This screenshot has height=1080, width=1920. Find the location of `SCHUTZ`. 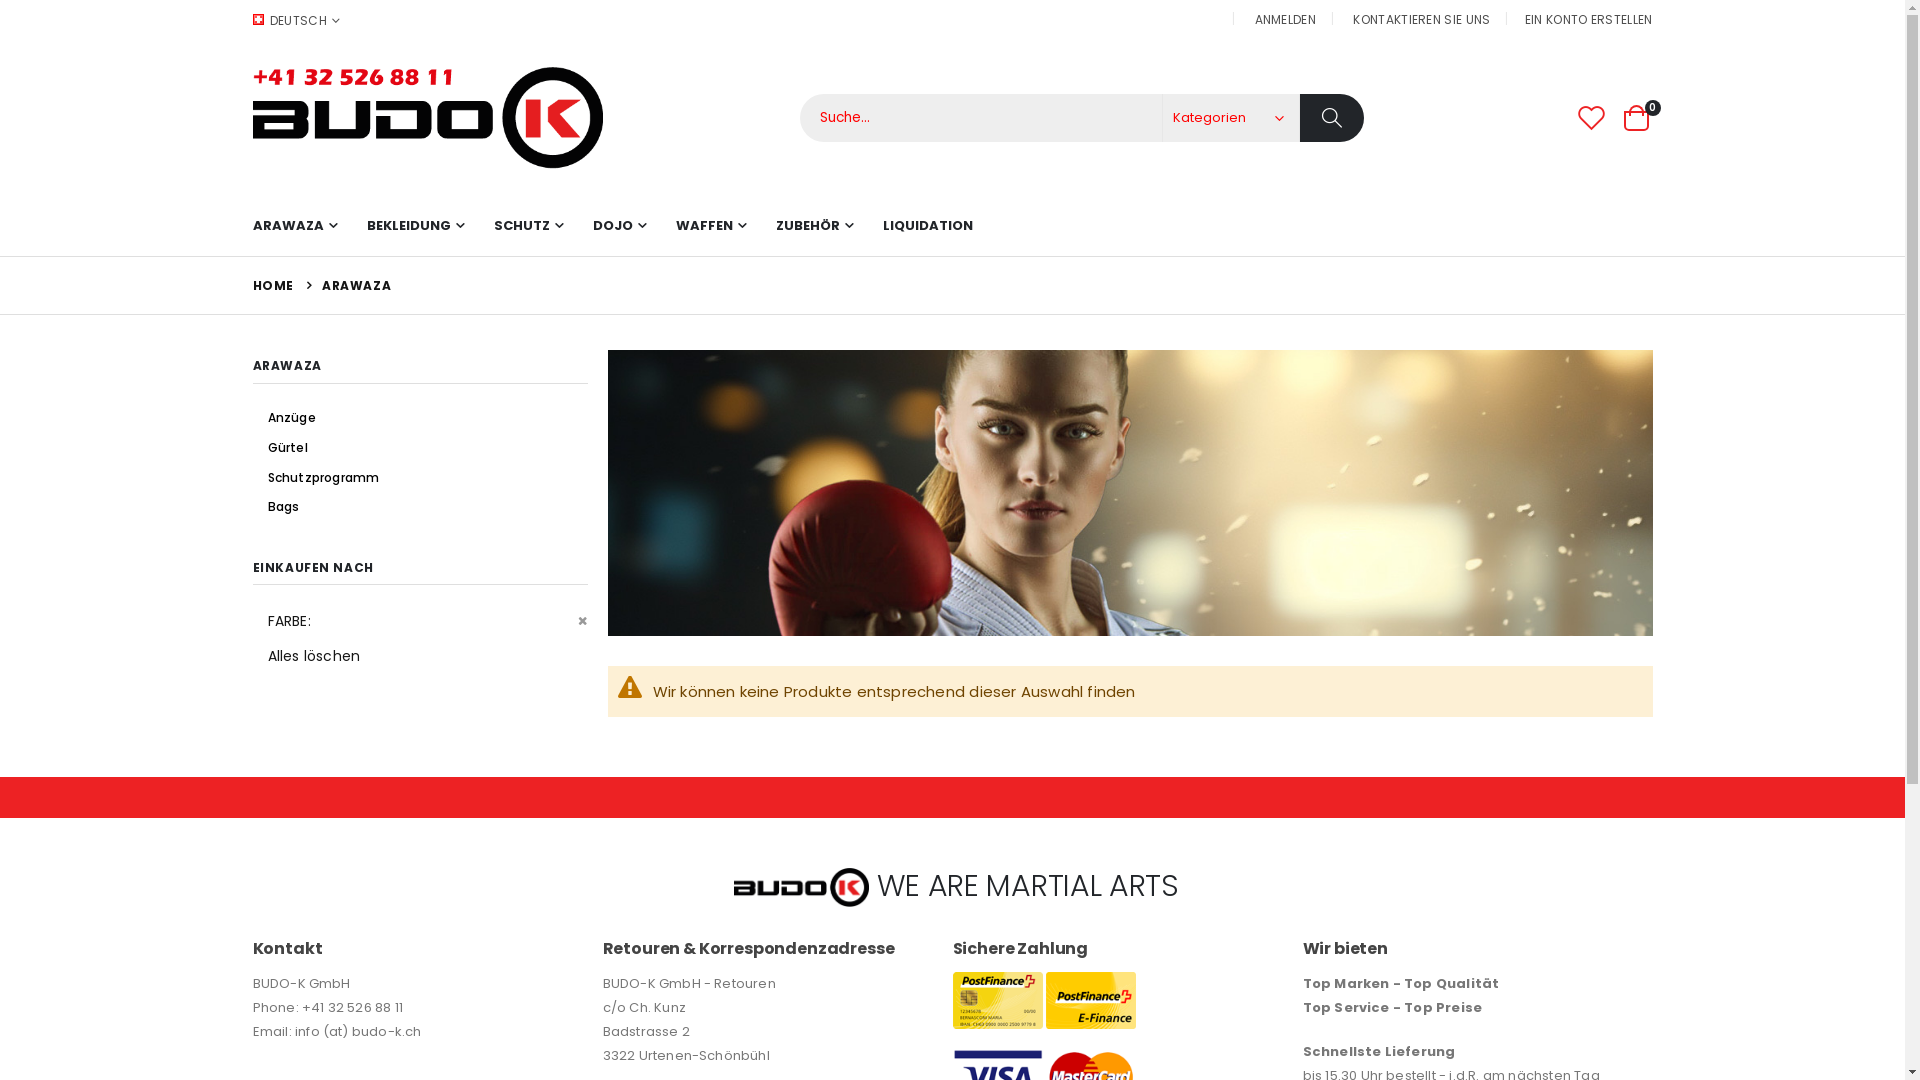

SCHUTZ is located at coordinates (528, 226).